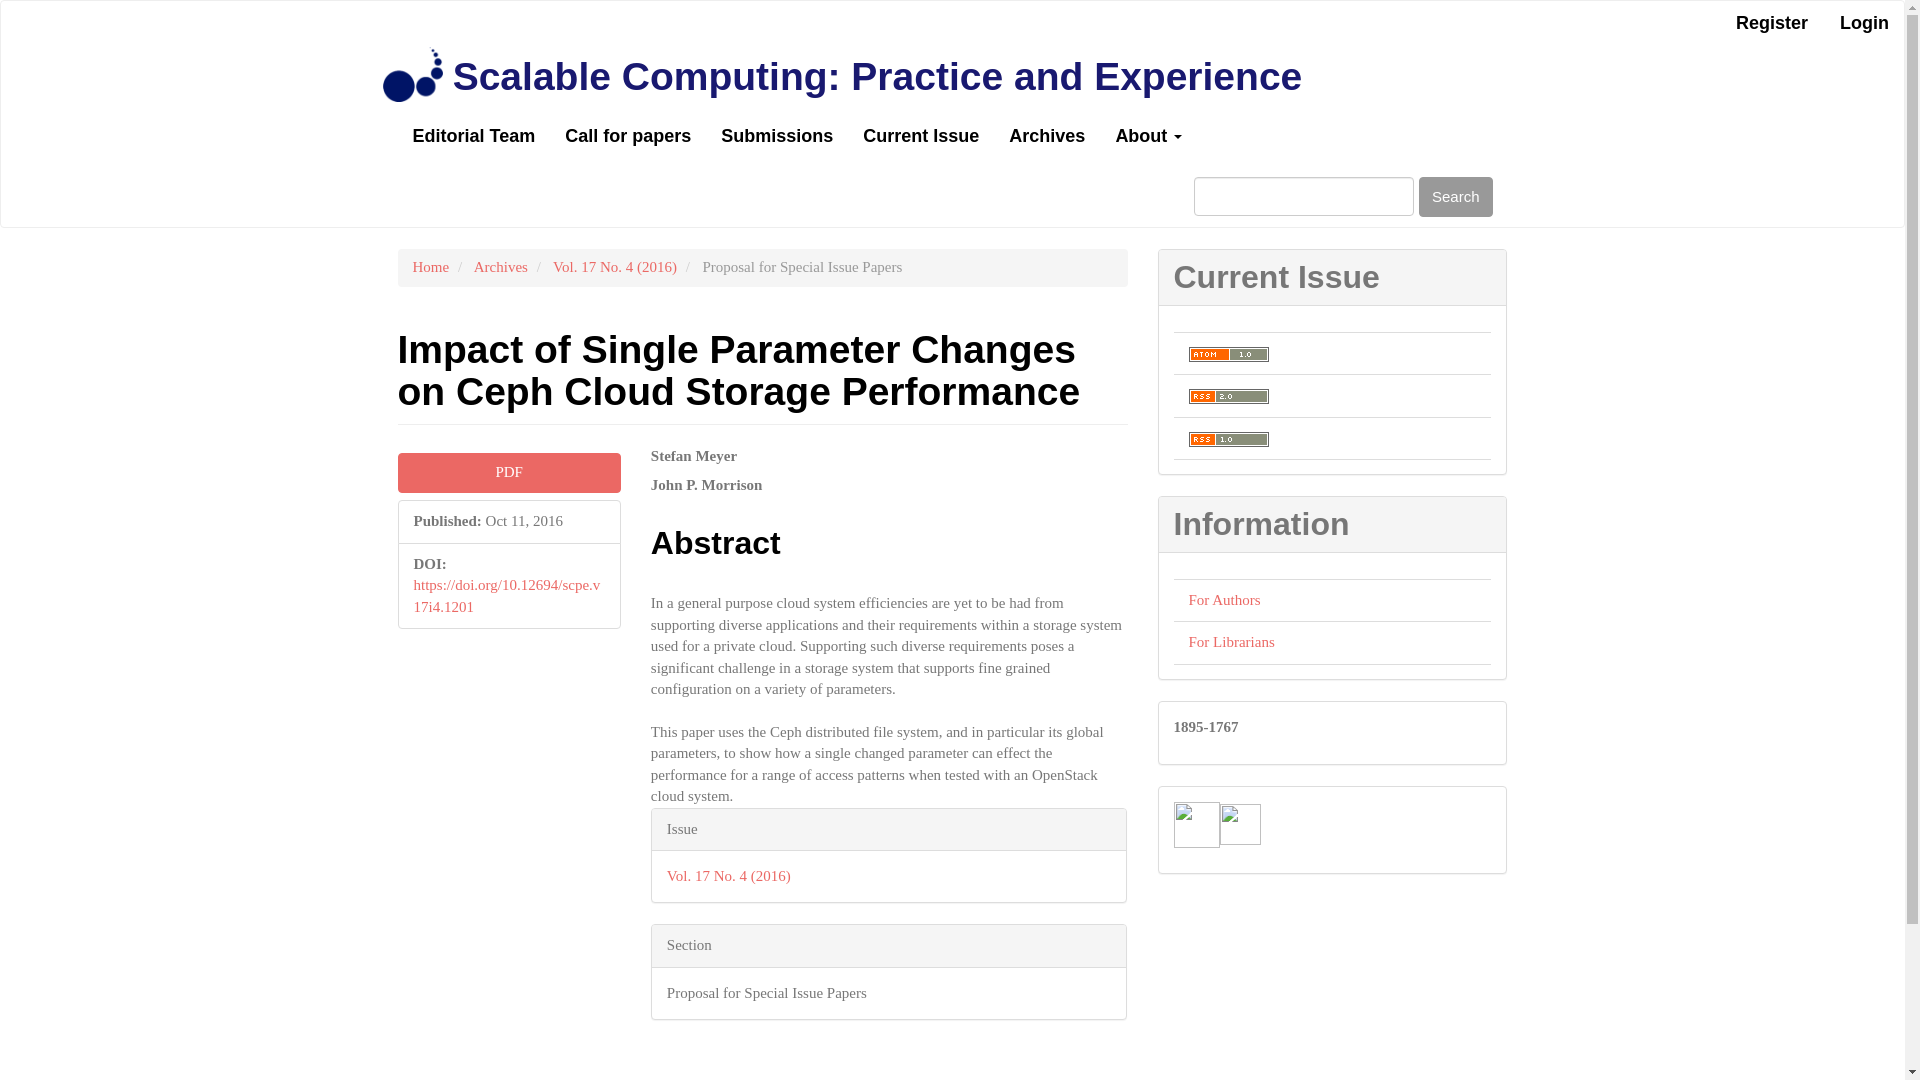 The width and height of the screenshot is (1920, 1080). What do you see at coordinates (777, 136) in the screenshot?
I see `Submissions` at bounding box center [777, 136].